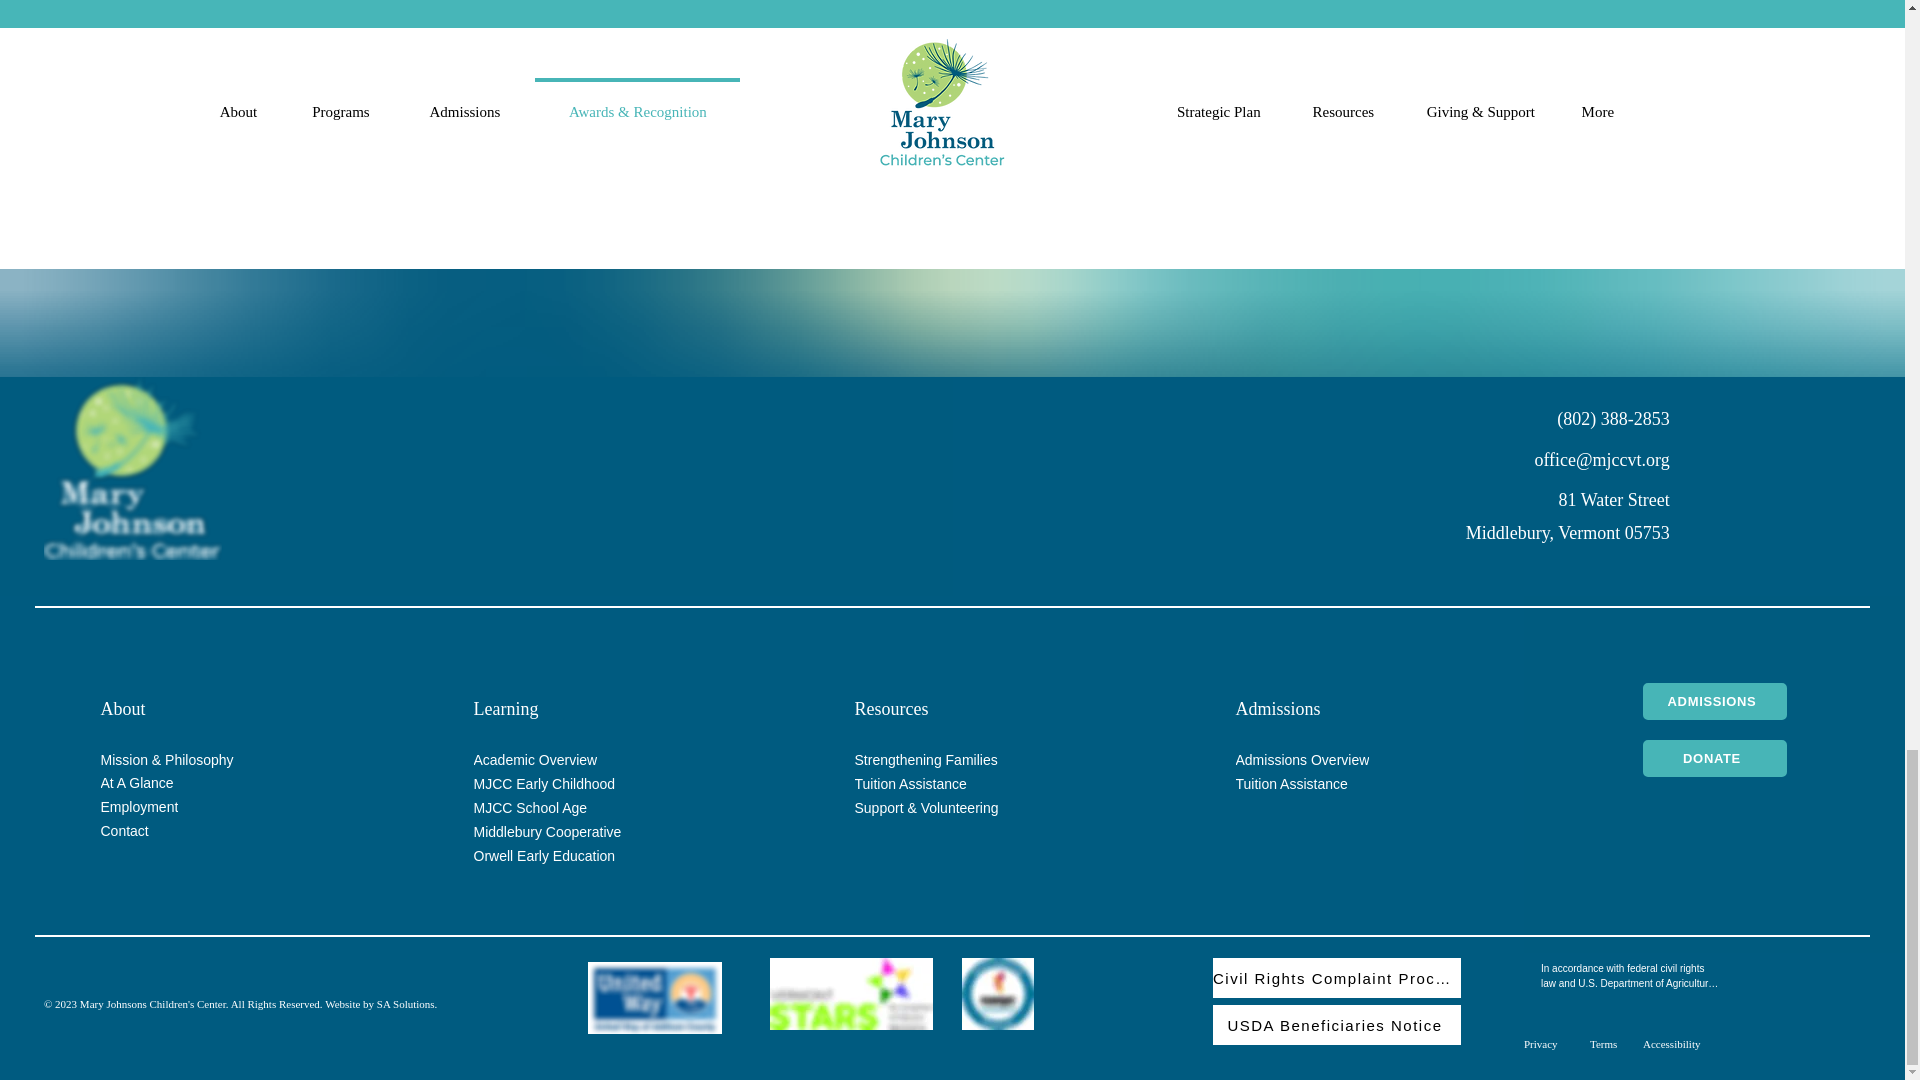 Image resolution: width=1920 pixels, height=1080 pixels. I want to click on Tuition Assistance, so click(948, 784).